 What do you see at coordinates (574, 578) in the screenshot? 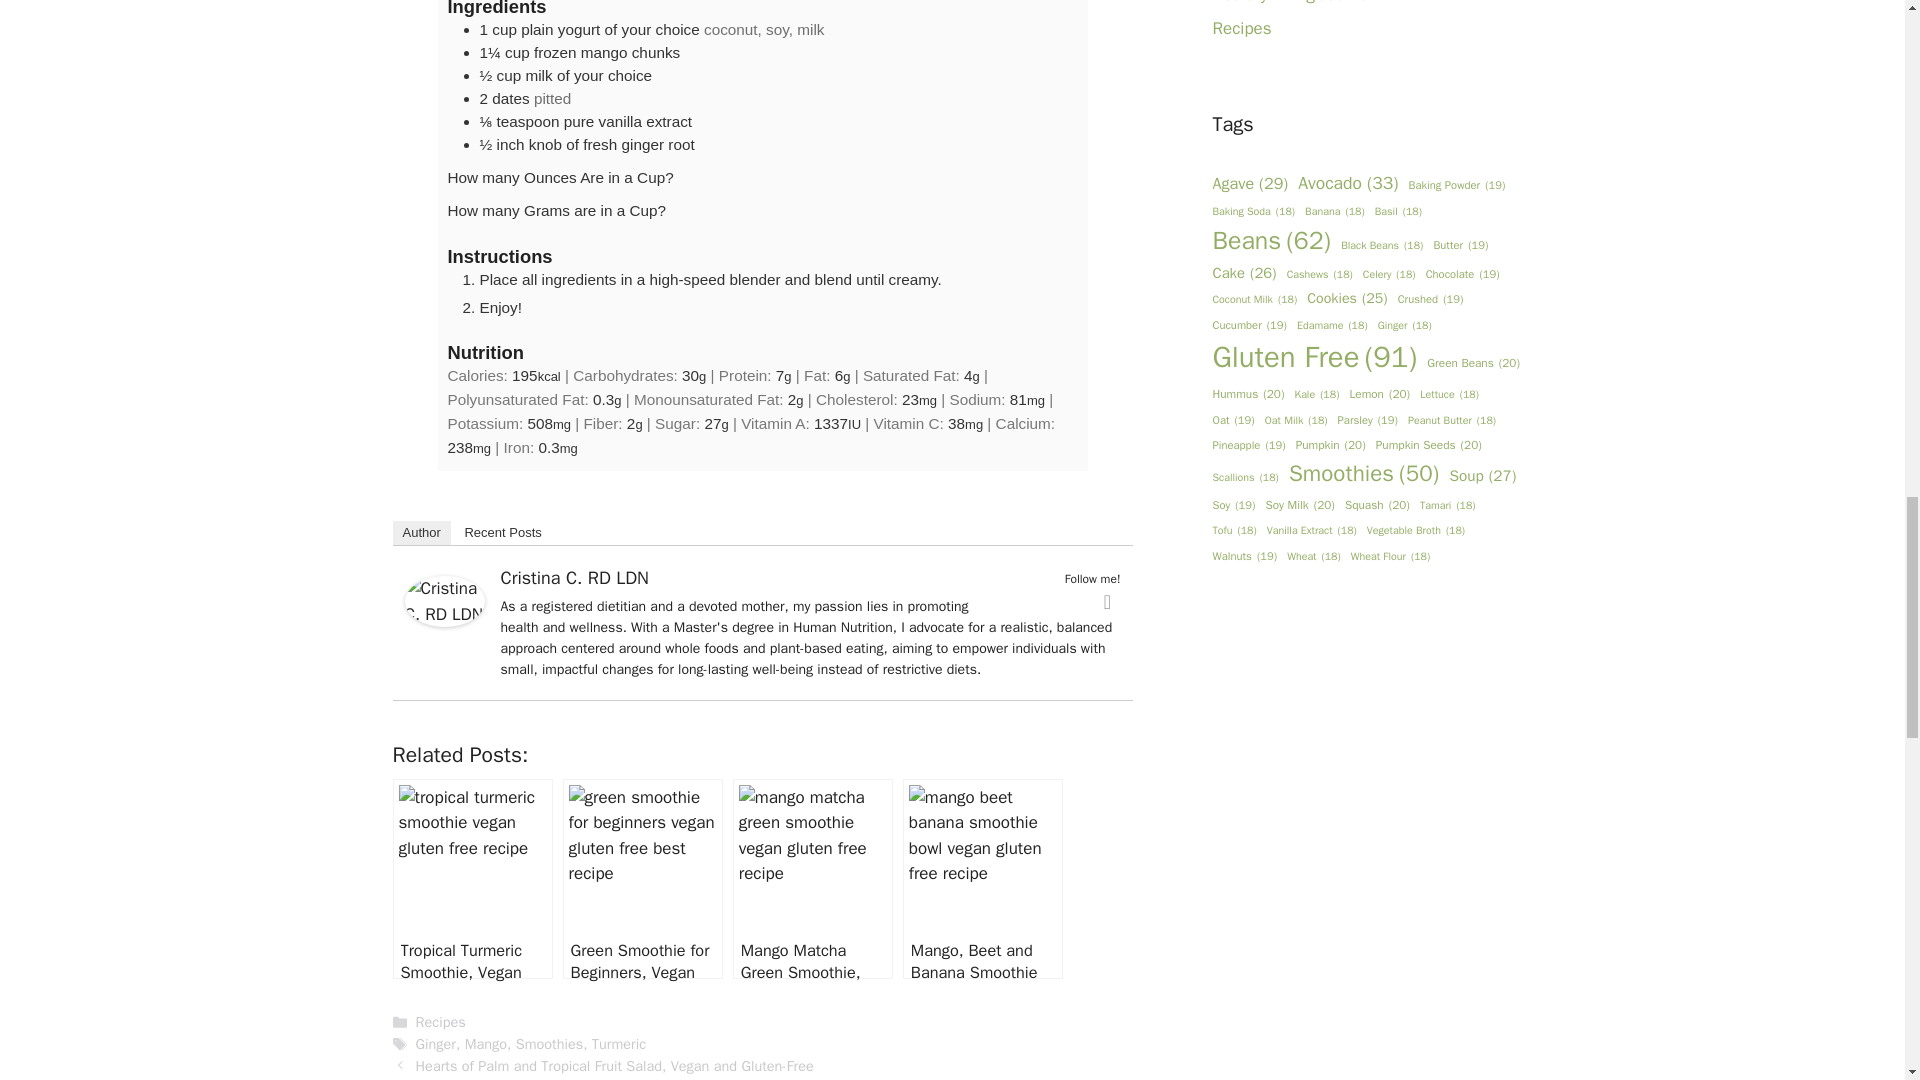
I see `Cristina C. RD LDN` at bounding box center [574, 578].